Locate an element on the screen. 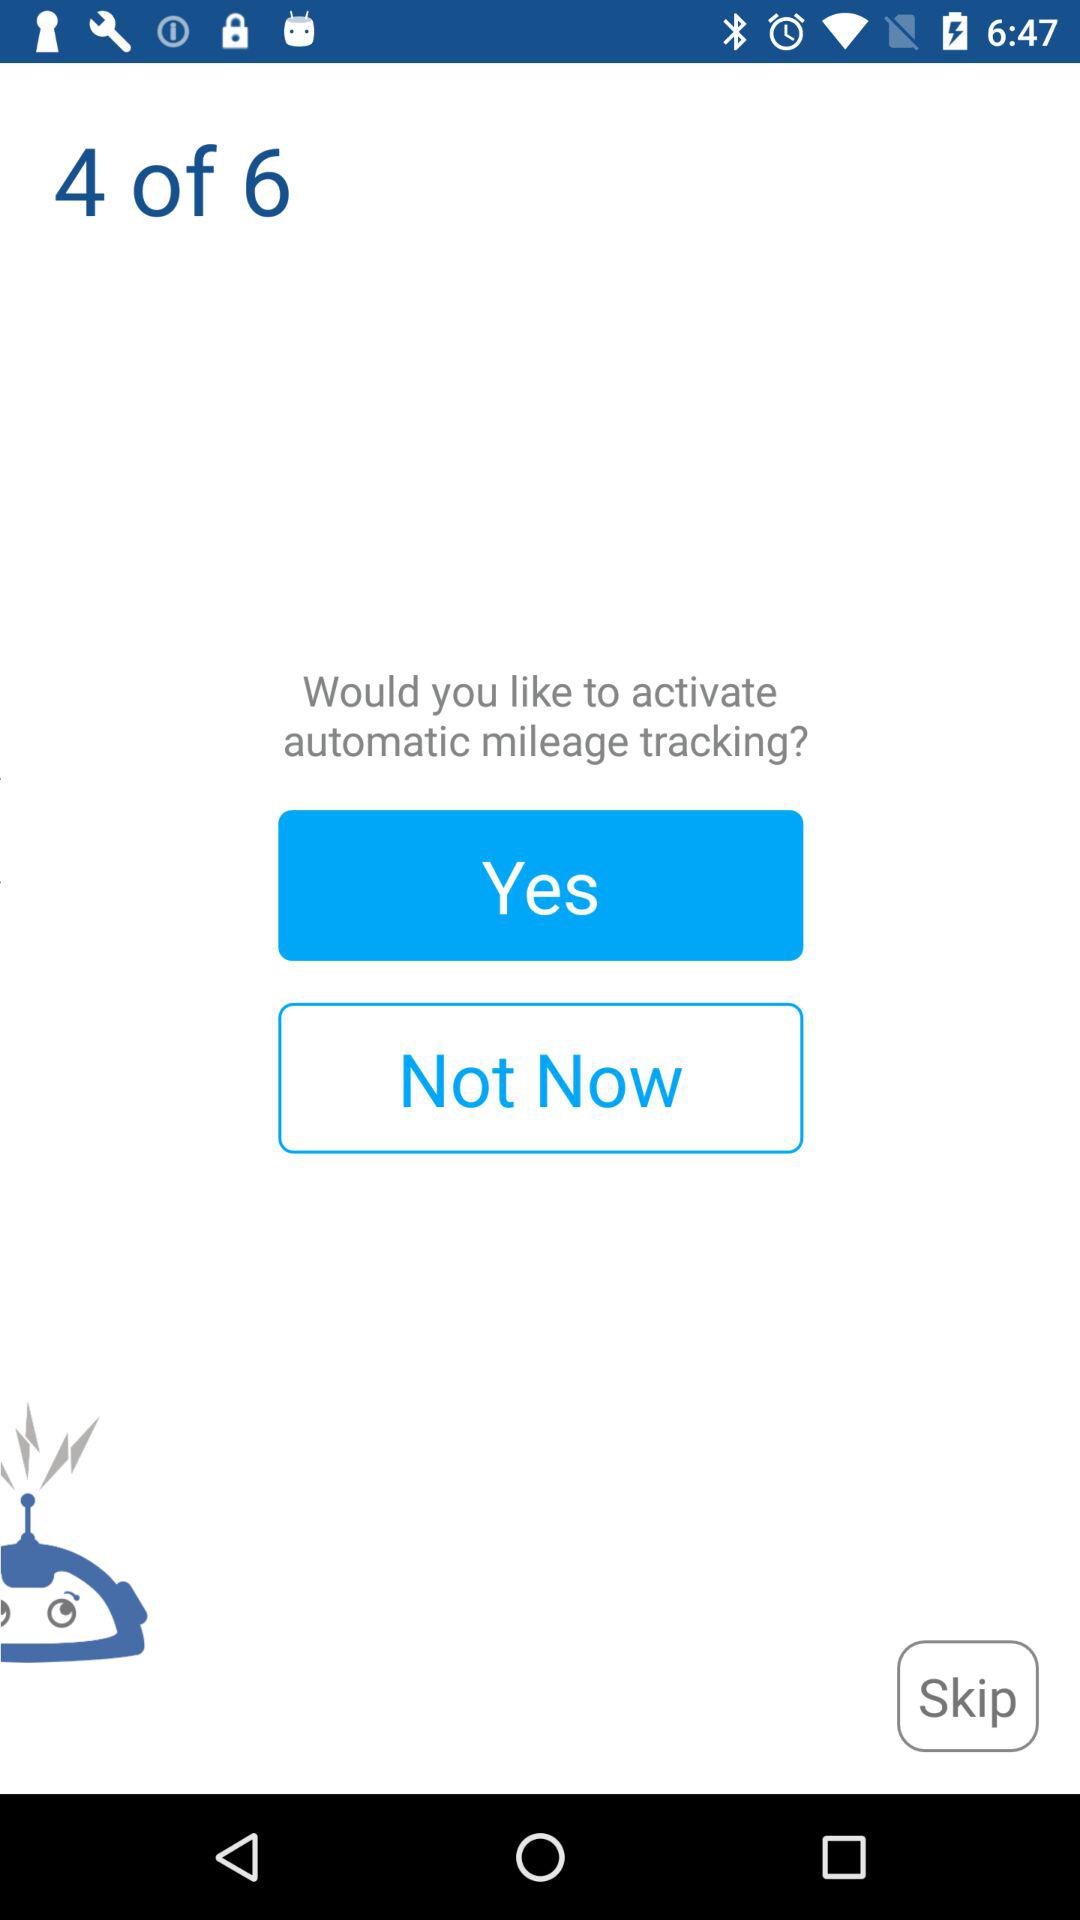 The image size is (1080, 1920). turn off yes icon is located at coordinates (540, 885).